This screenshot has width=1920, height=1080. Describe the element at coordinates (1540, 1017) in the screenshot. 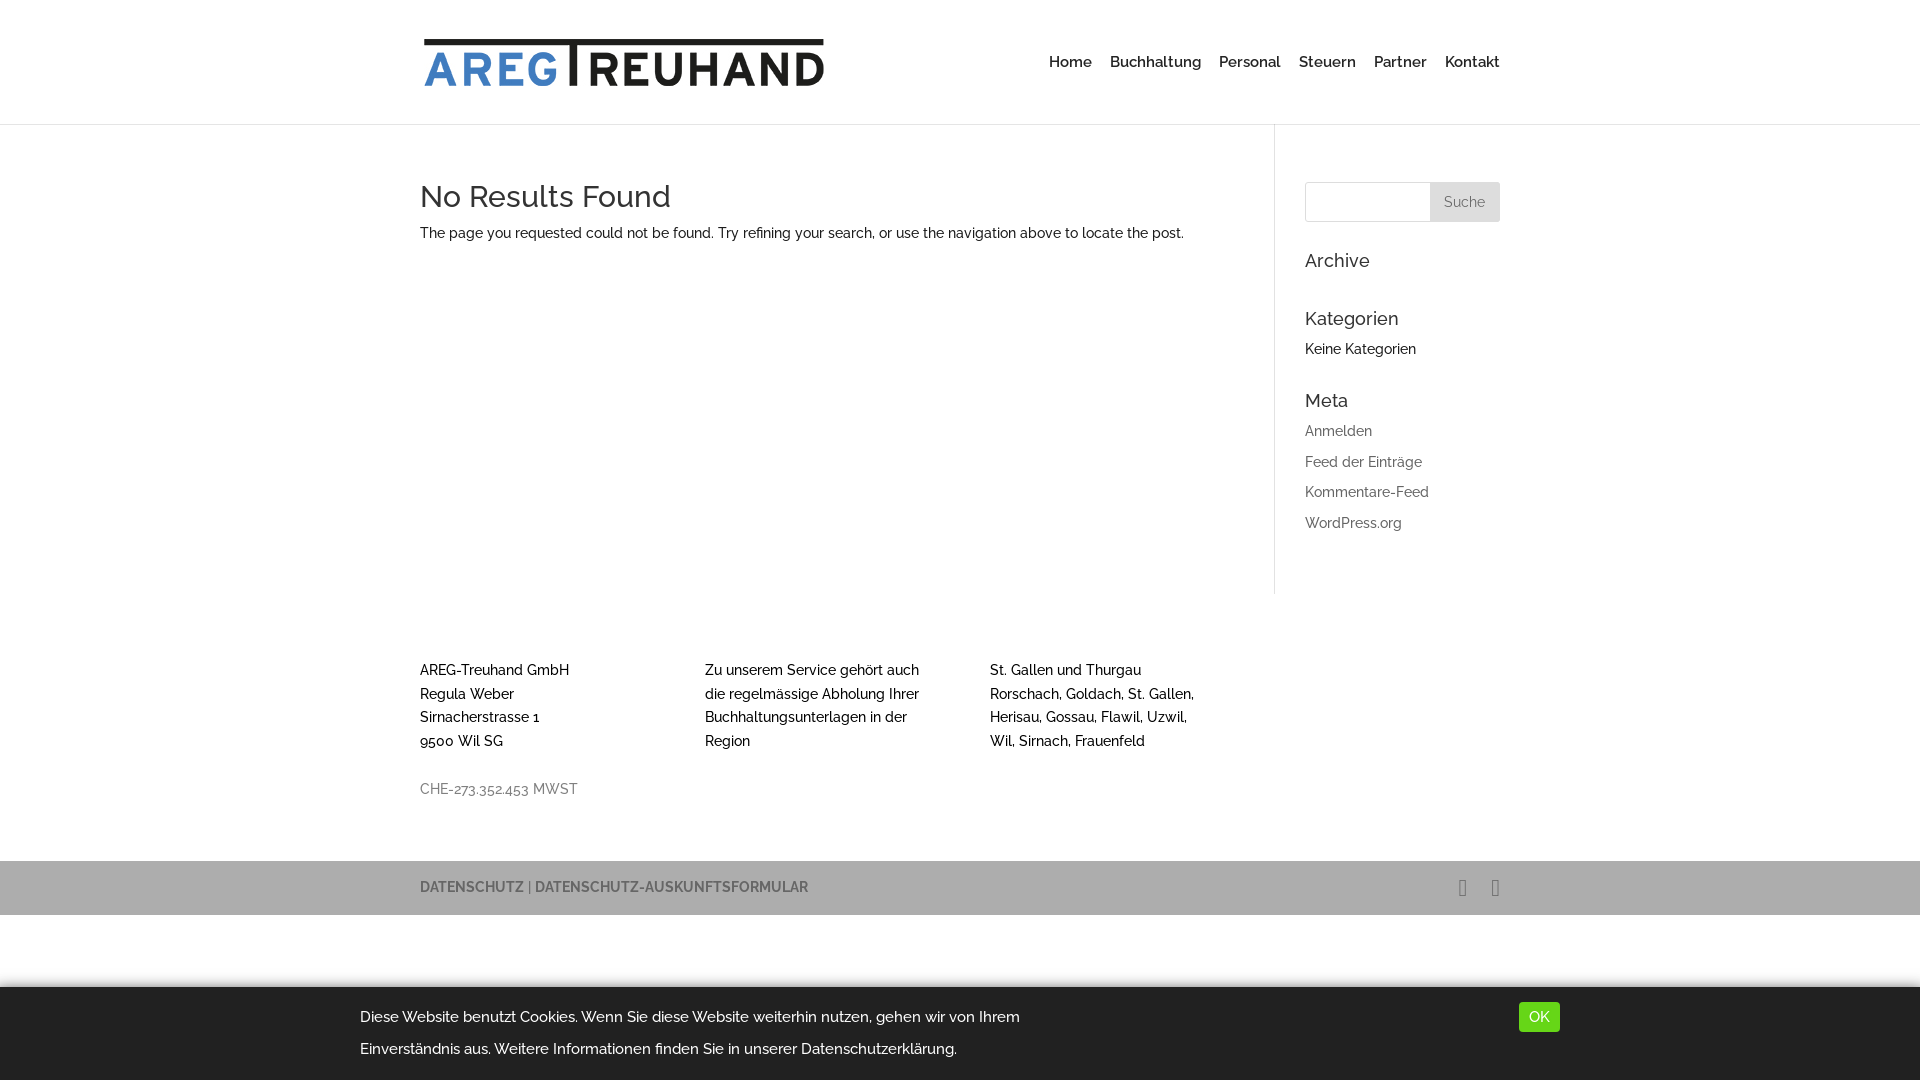

I see `OK` at that location.